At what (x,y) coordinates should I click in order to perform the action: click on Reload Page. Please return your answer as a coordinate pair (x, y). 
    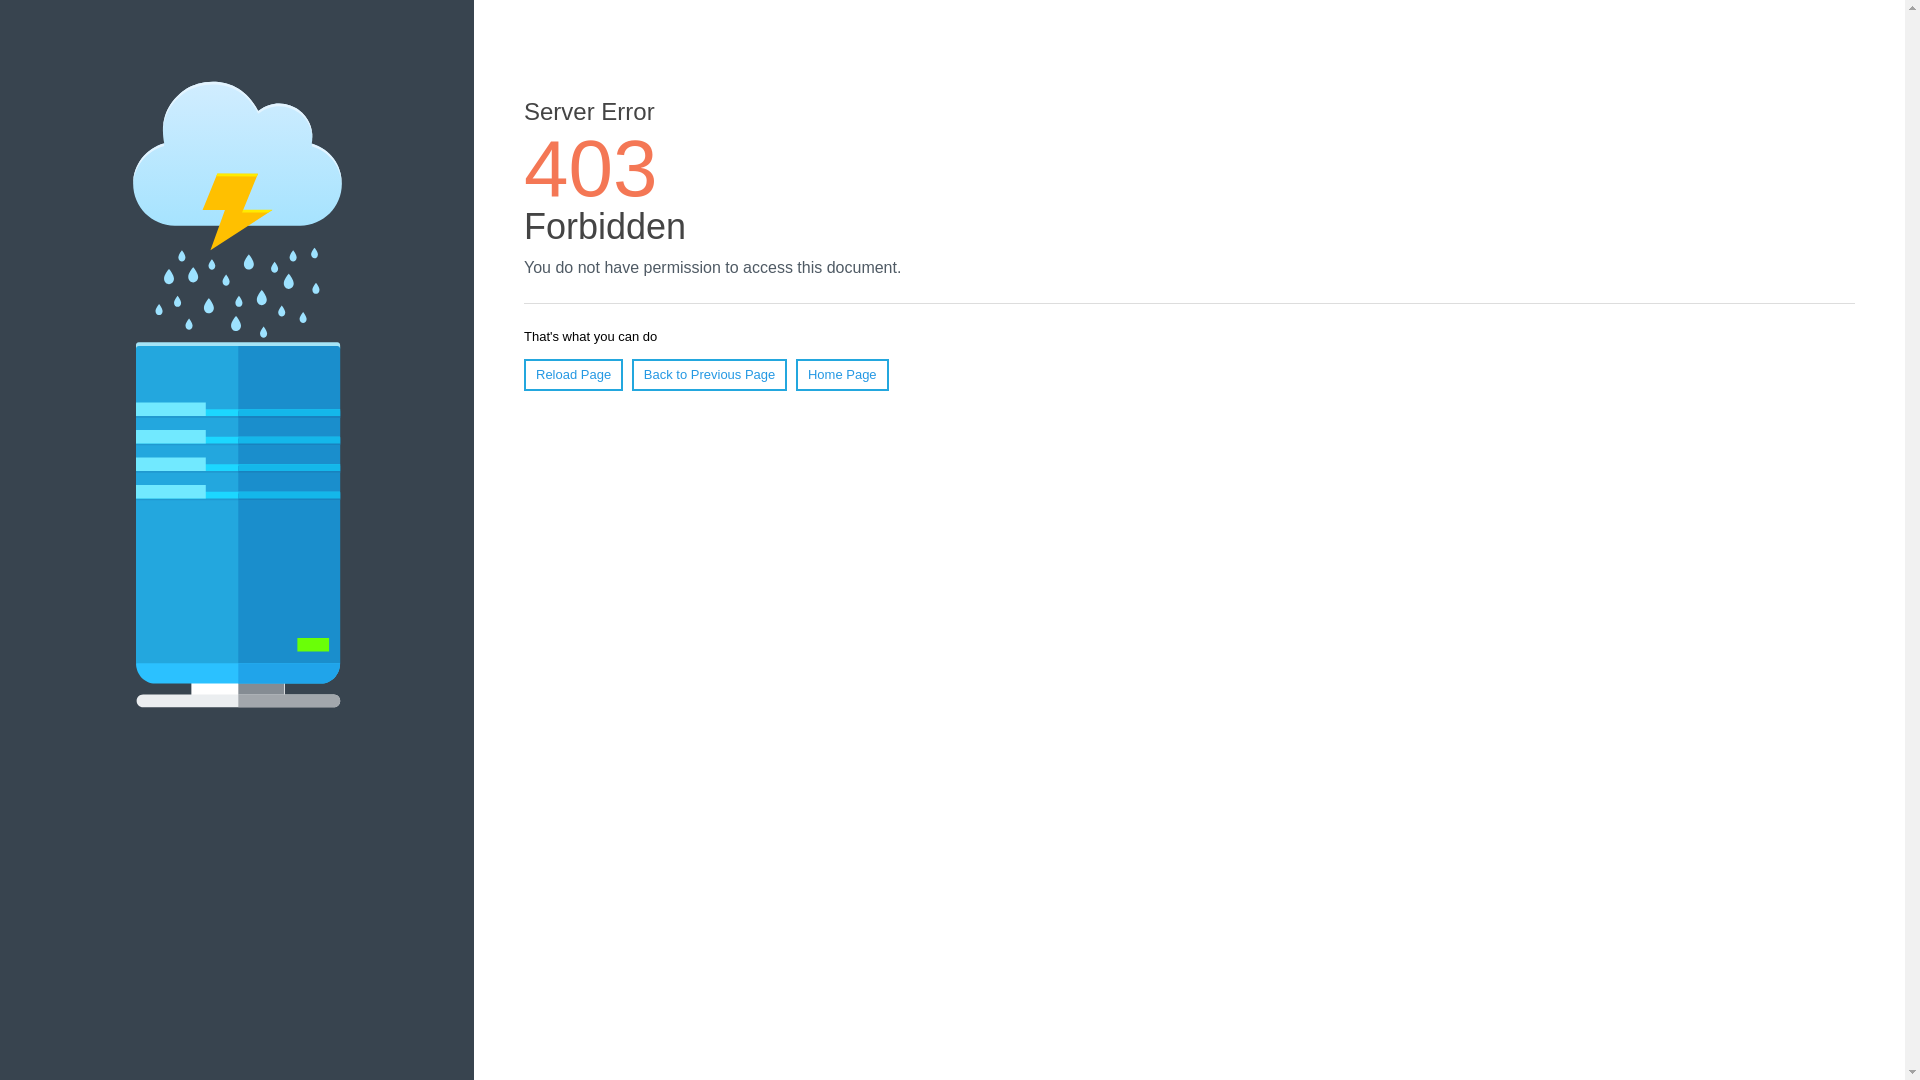
    Looking at the image, I should click on (573, 374).